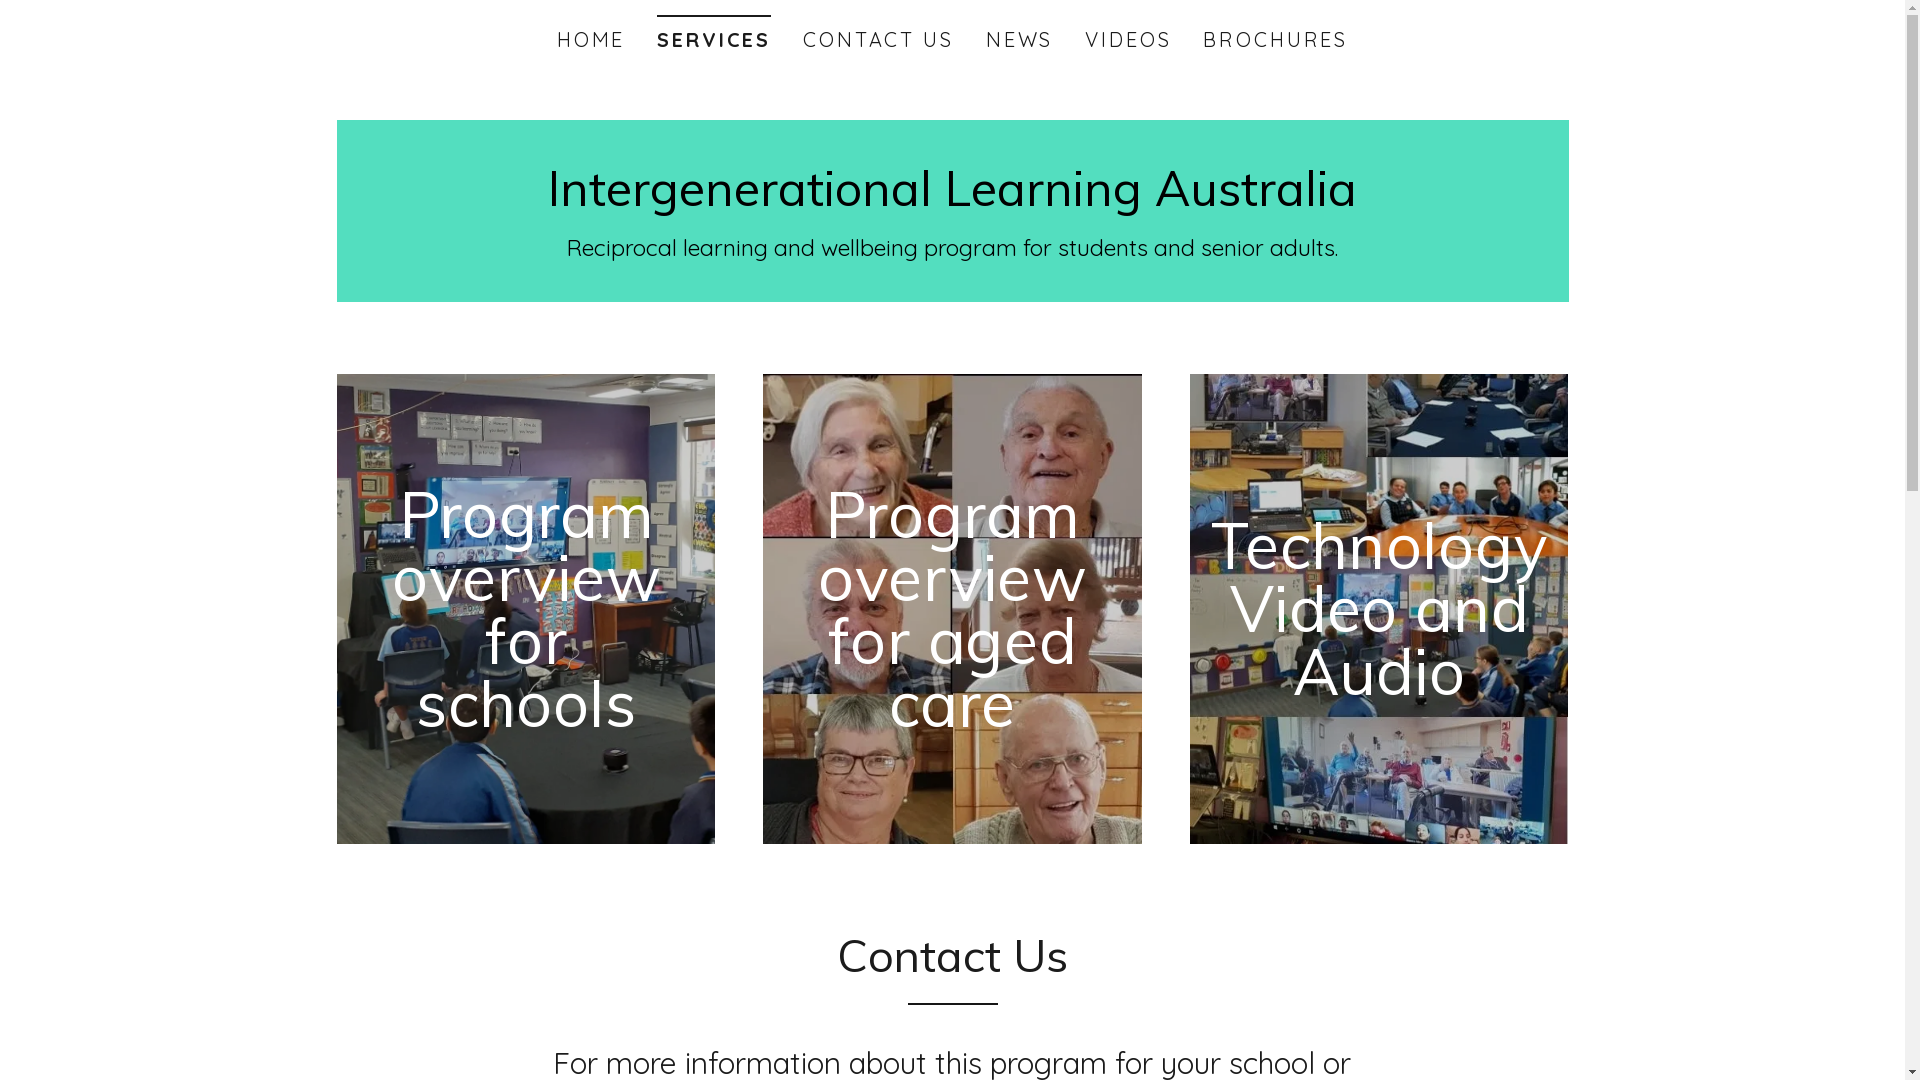 The height and width of the screenshot is (1080, 1920). I want to click on SERVICES, so click(714, 34).